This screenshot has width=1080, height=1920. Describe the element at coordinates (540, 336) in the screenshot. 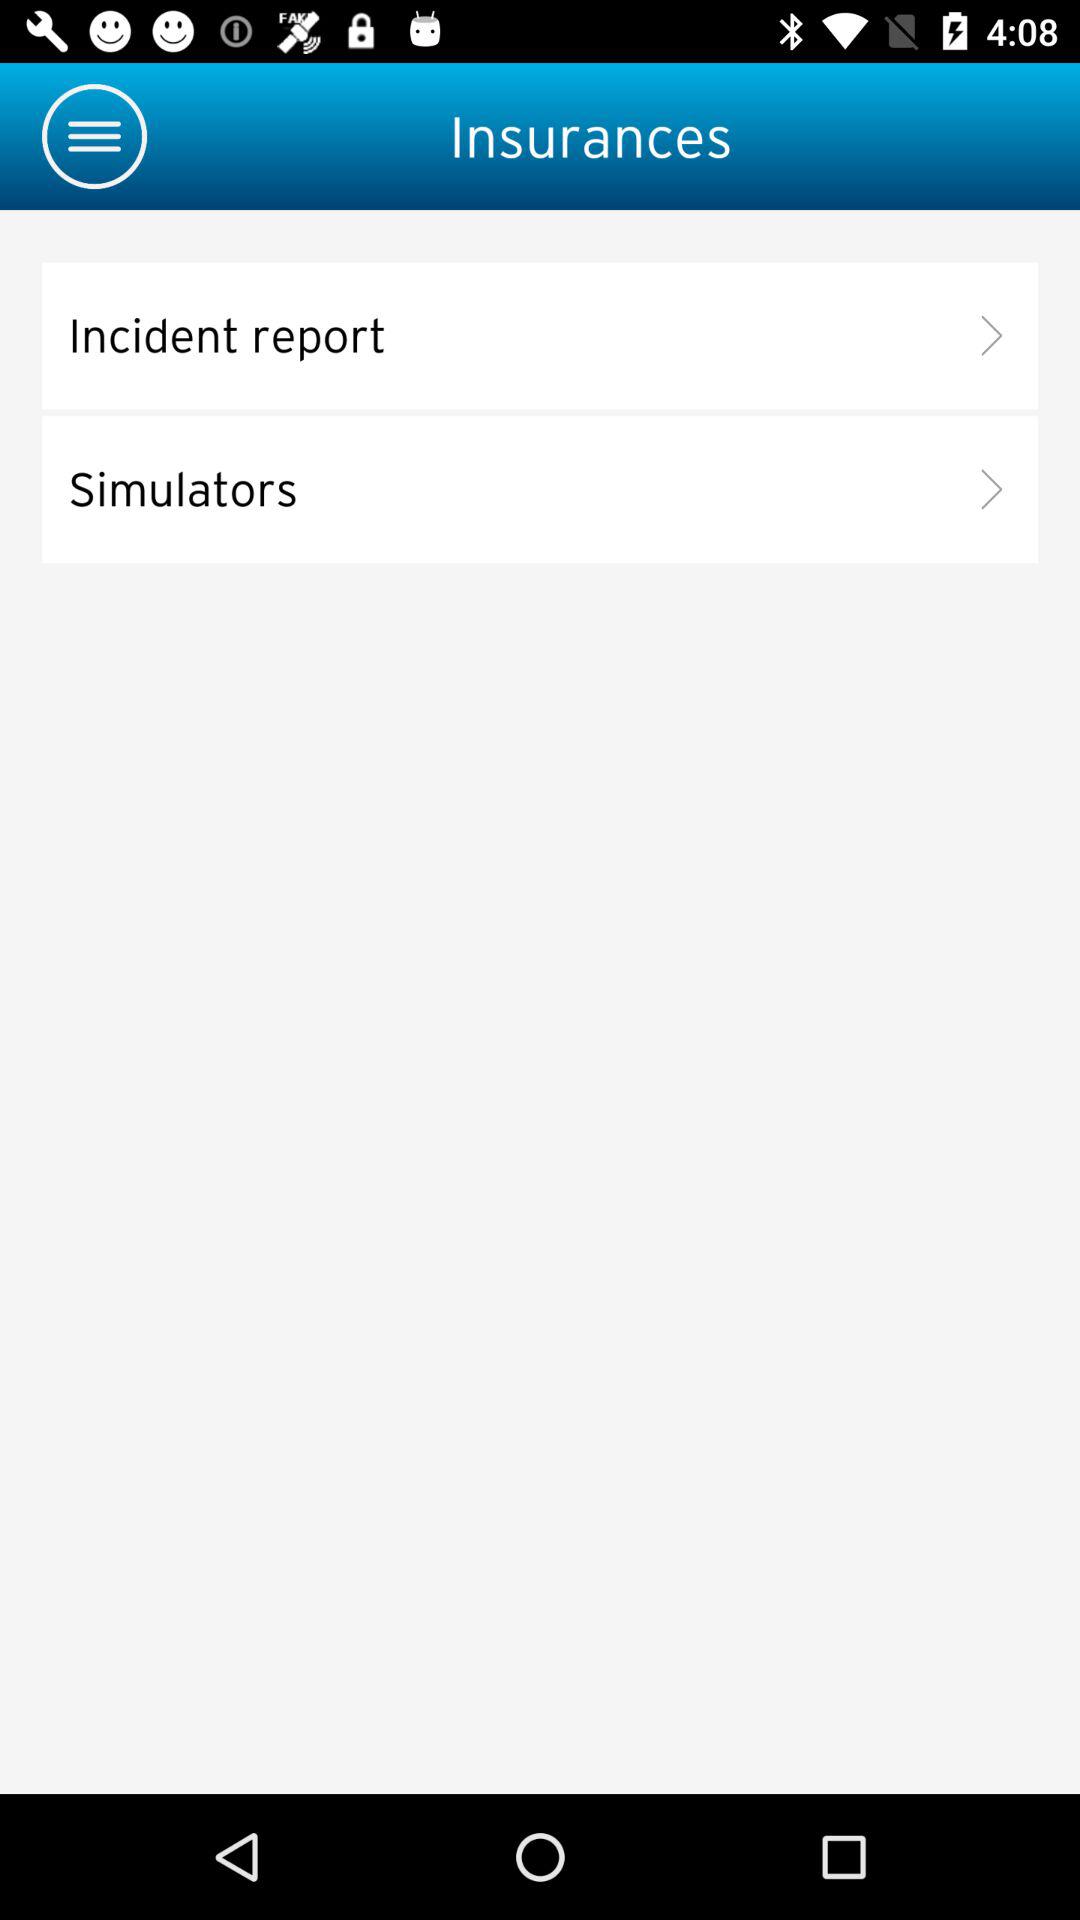

I see `select to file a report` at that location.